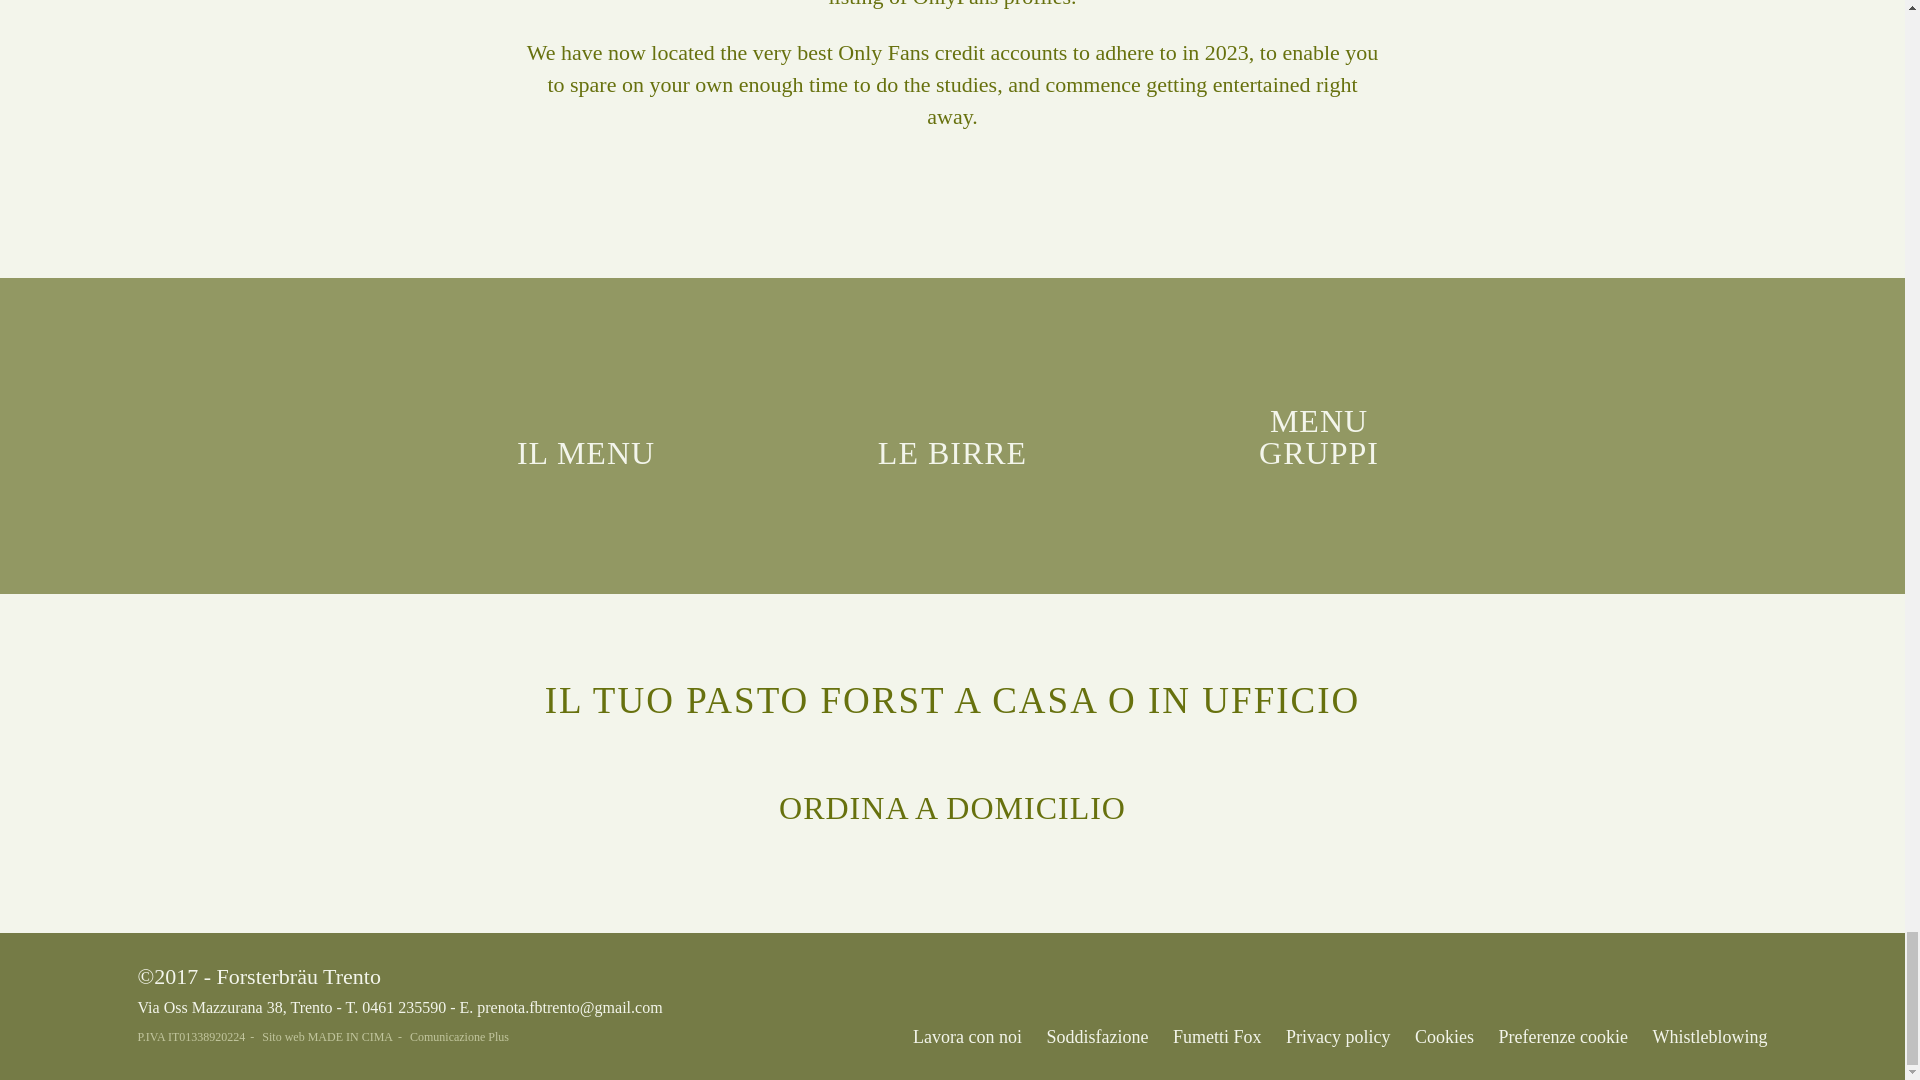 The height and width of the screenshot is (1080, 1920). What do you see at coordinates (1097, 1037) in the screenshot?
I see `Soddisfazione` at bounding box center [1097, 1037].